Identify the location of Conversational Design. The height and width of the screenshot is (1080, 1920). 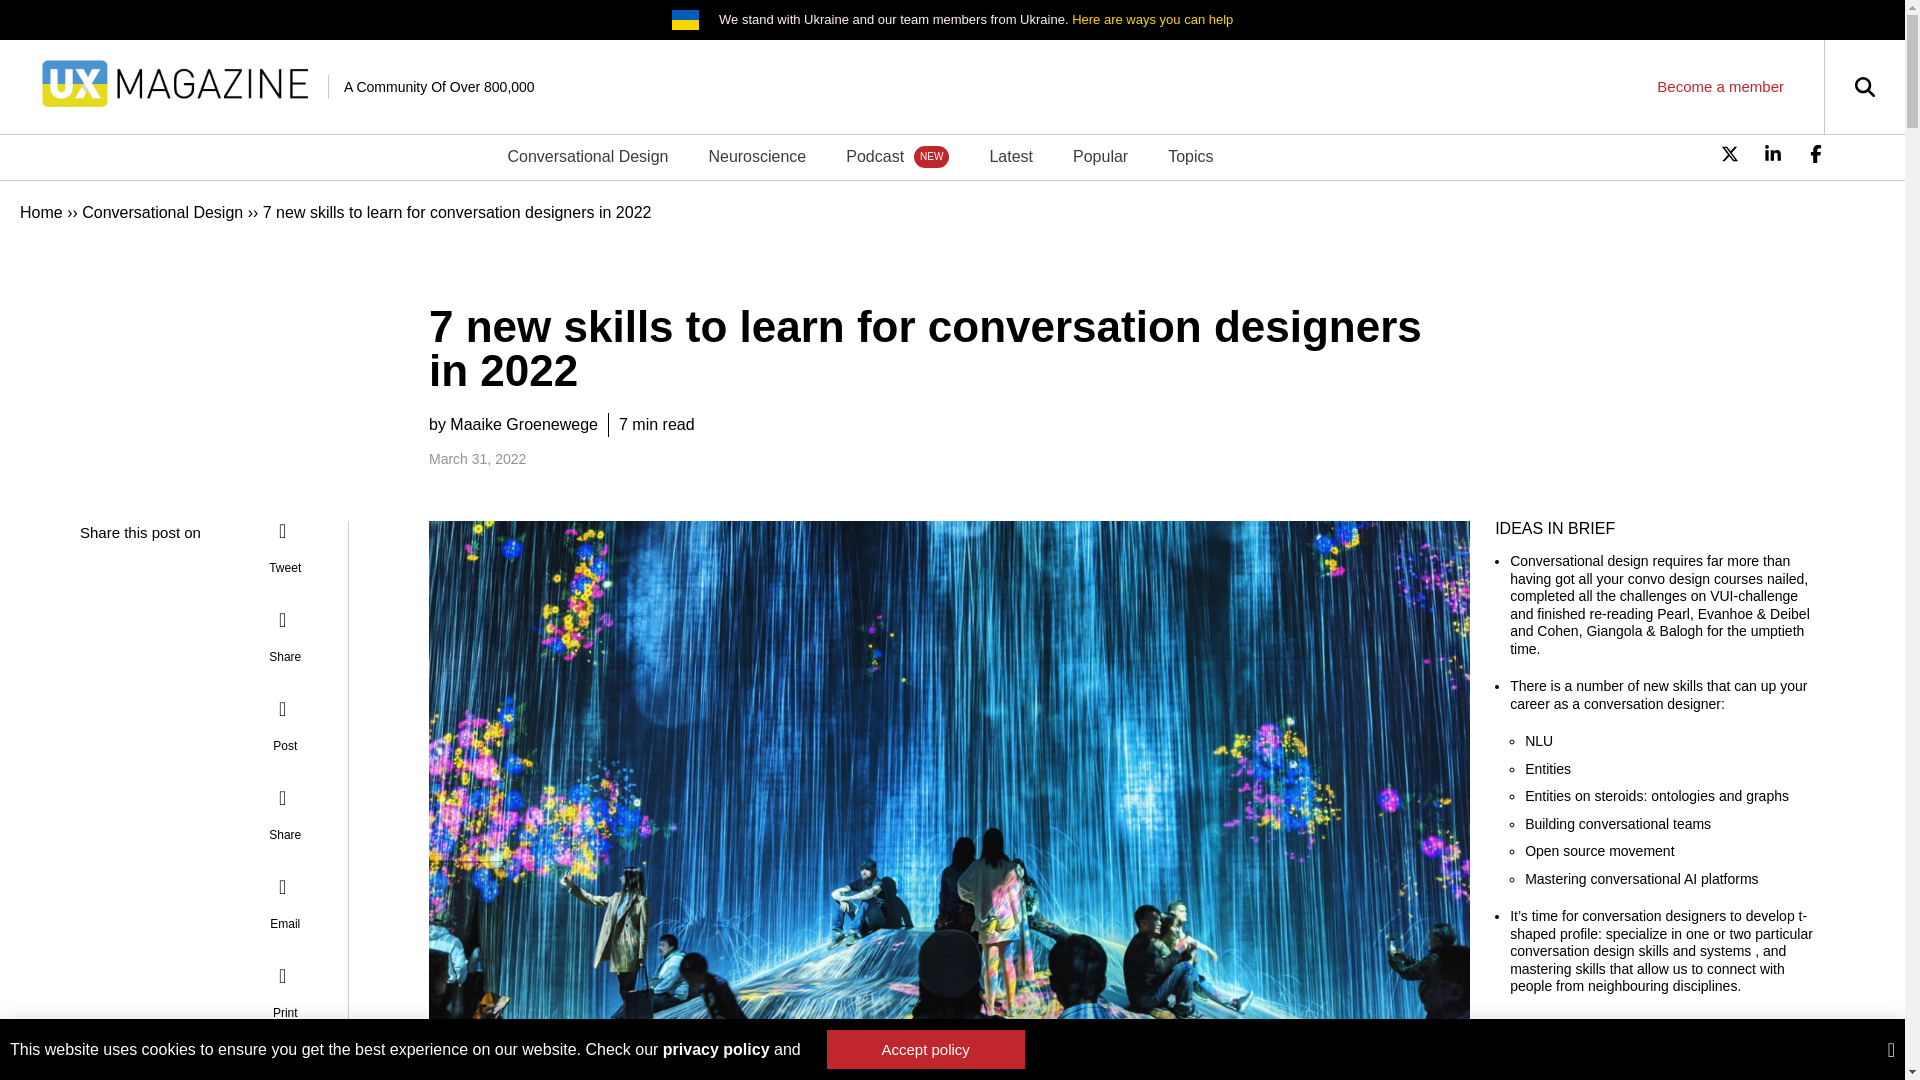
(587, 156).